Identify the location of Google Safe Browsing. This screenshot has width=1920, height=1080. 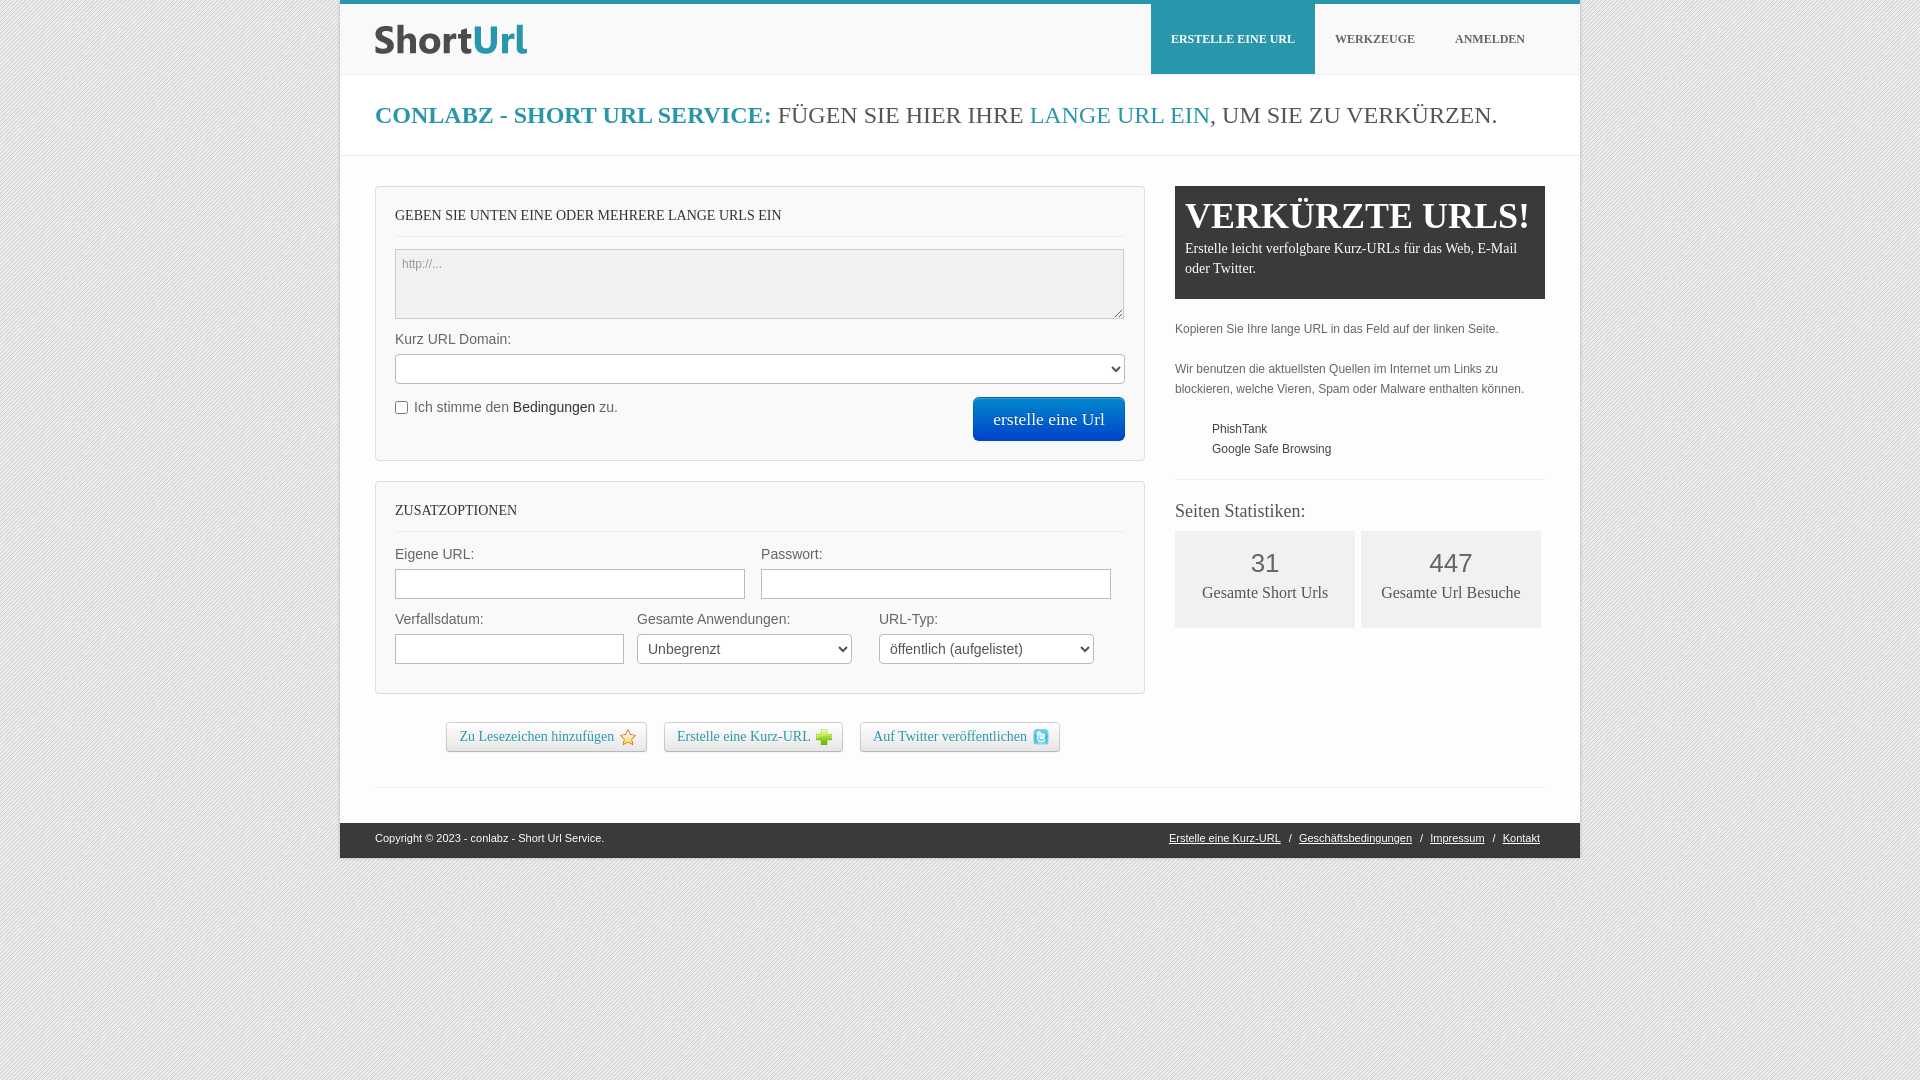
(1272, 449).